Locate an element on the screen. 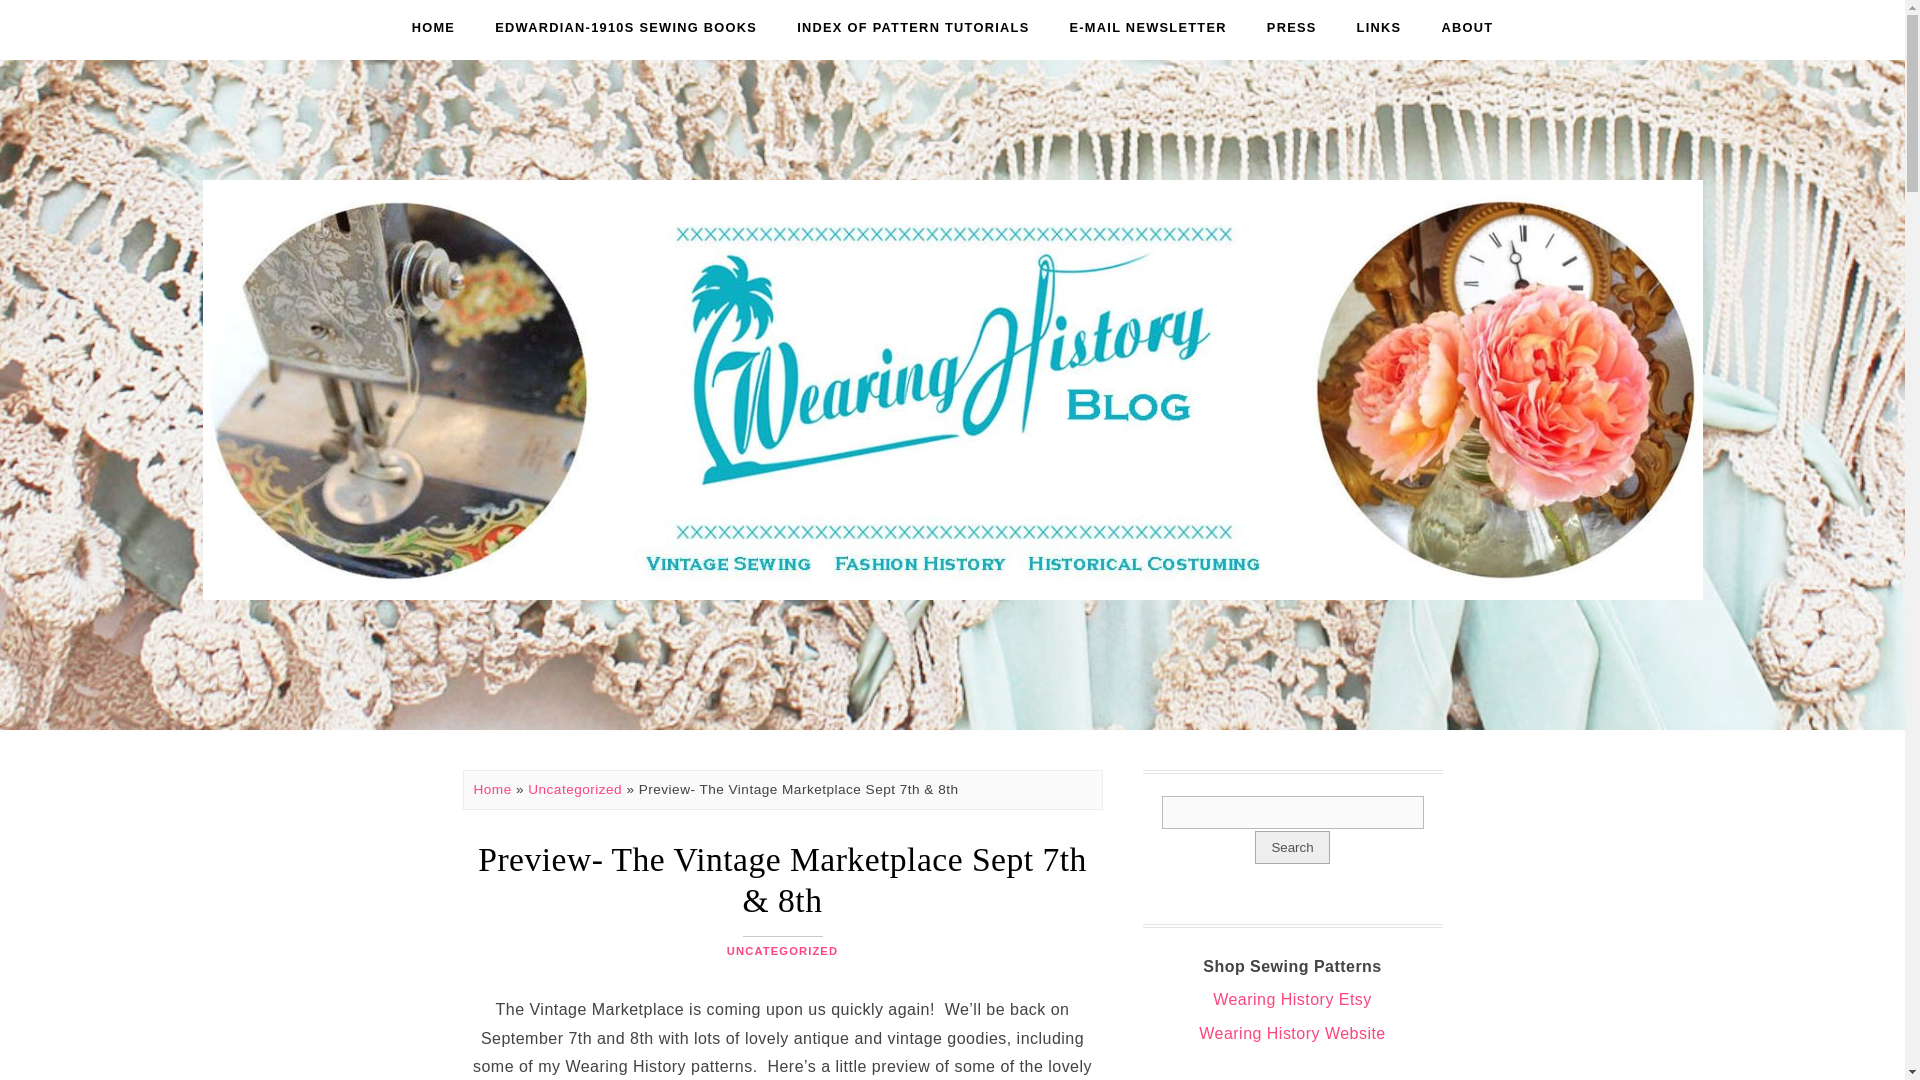 The height and width of the screenshot is (1080, 1920). Search is located at coordinates (1292, 812).